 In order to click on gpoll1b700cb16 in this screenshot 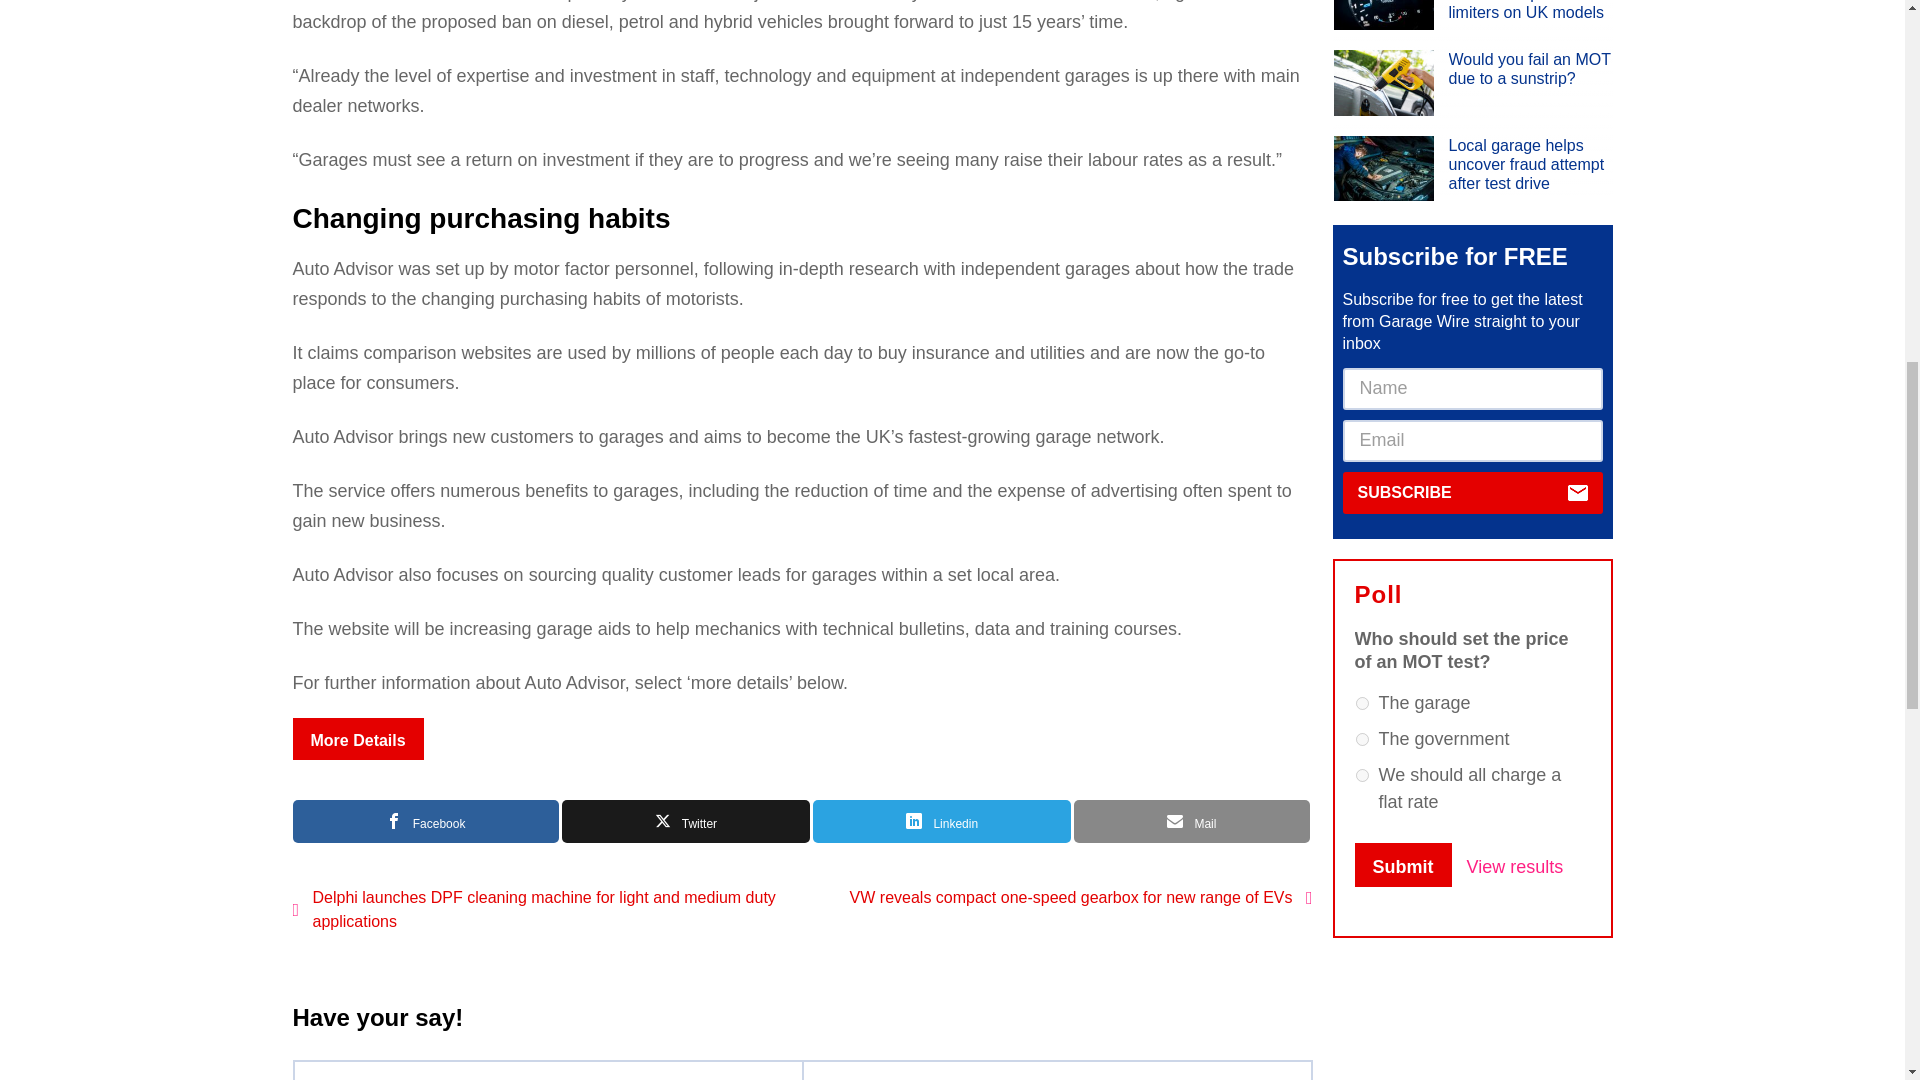, I will do `click(1362, 740)`.